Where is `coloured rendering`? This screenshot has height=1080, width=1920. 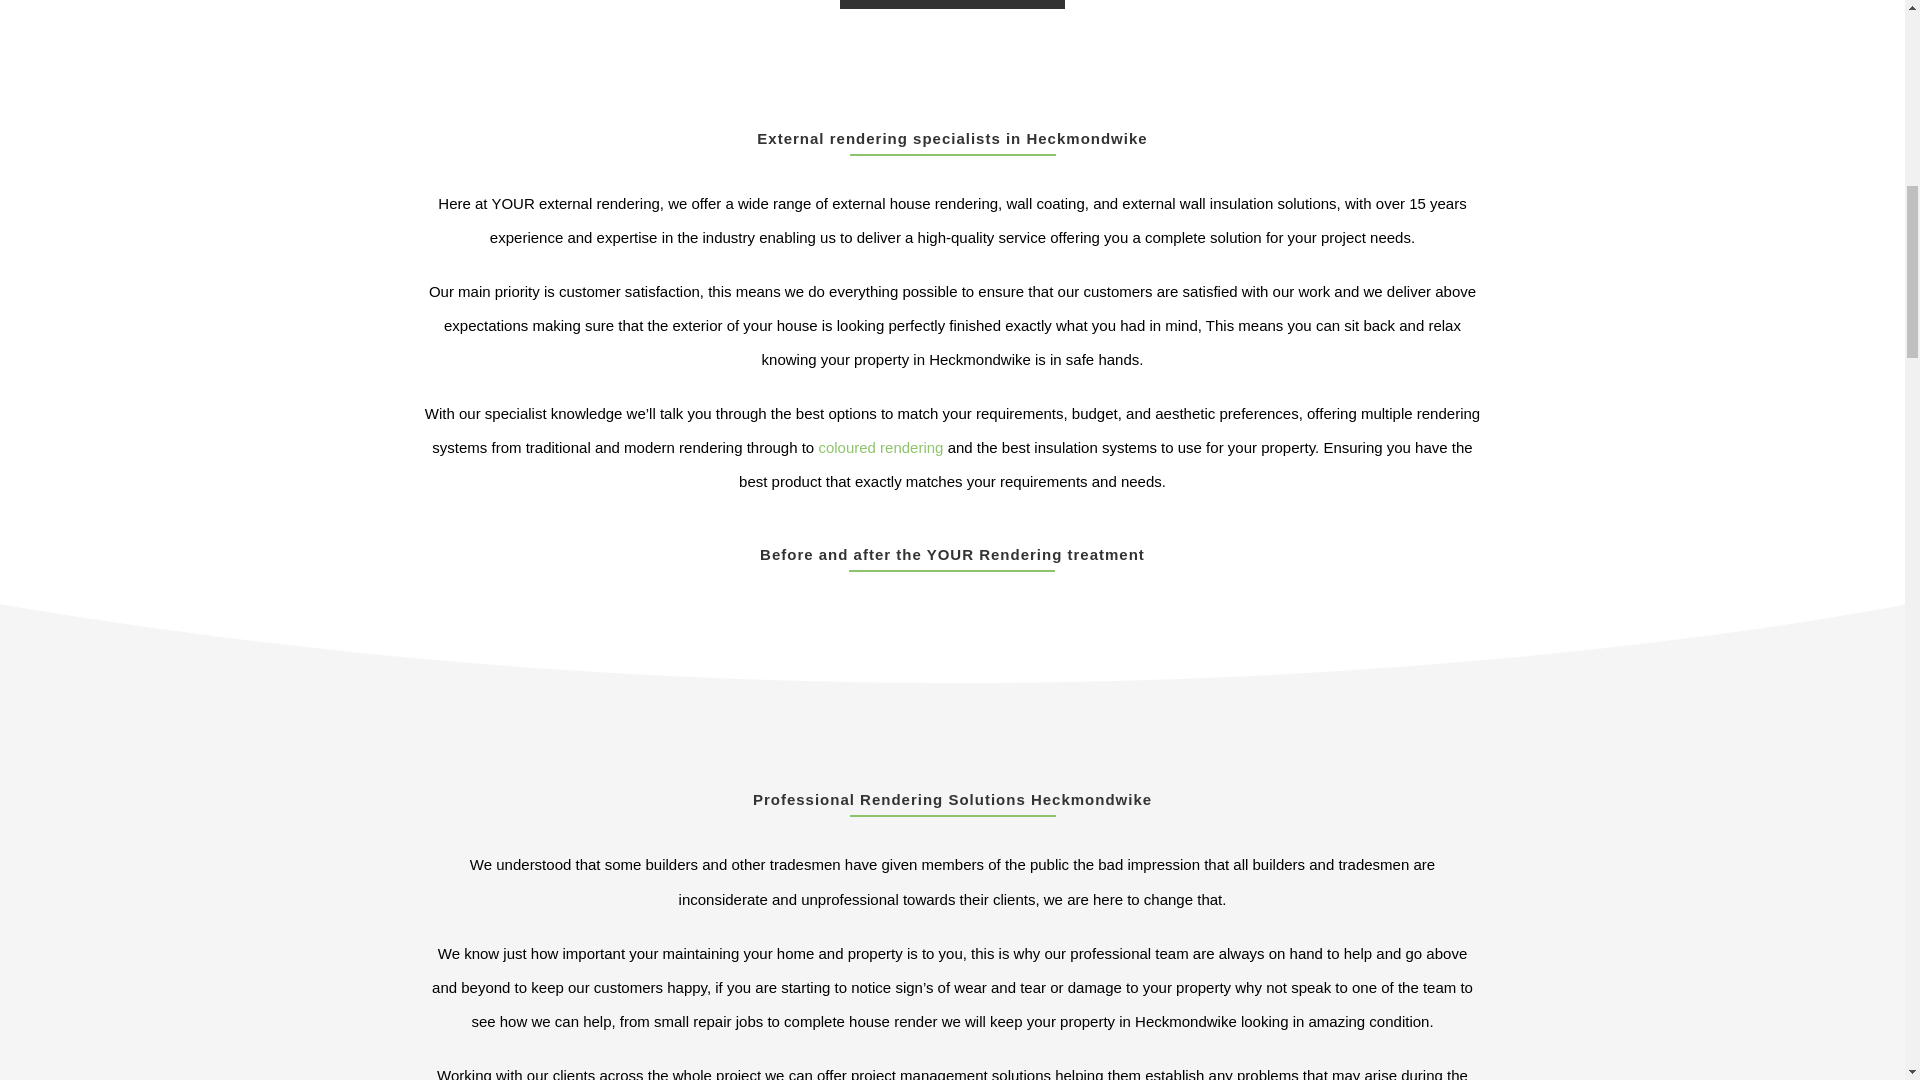 coloured rendering is located at coordinates (880, 446).